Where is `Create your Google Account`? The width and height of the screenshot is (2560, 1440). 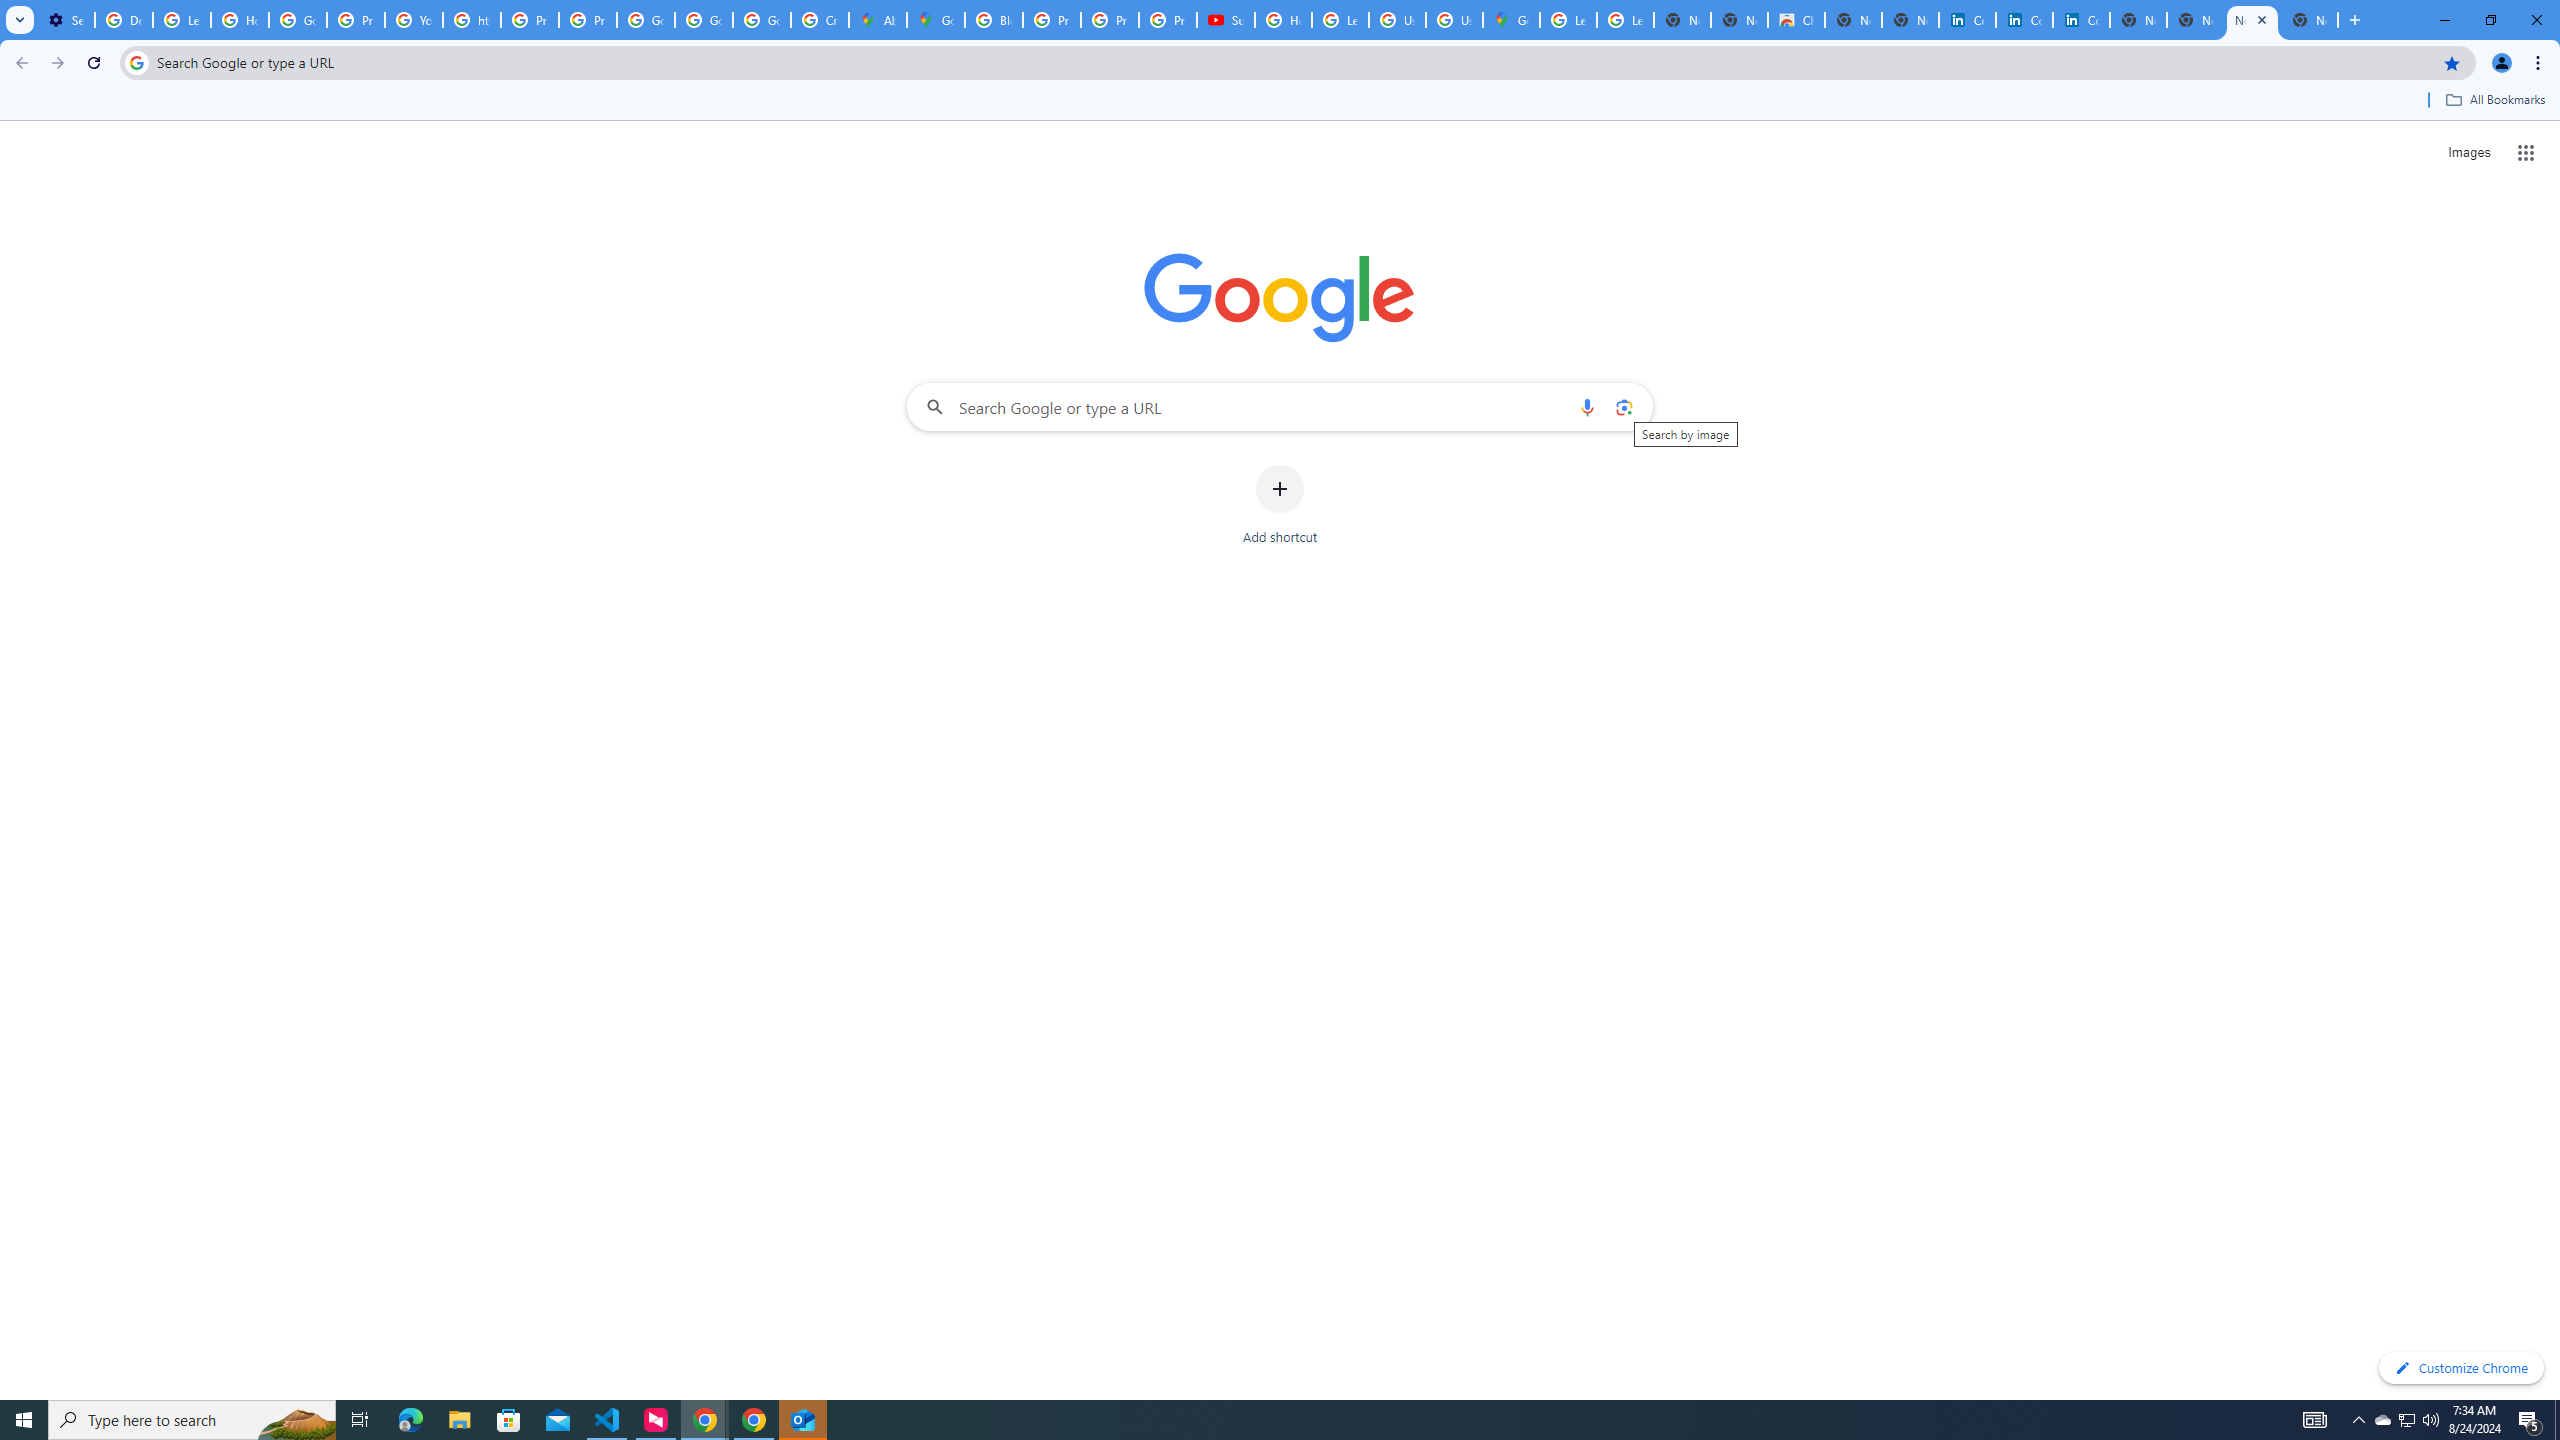
Create your Google Account is located at coordinates (818, 20).